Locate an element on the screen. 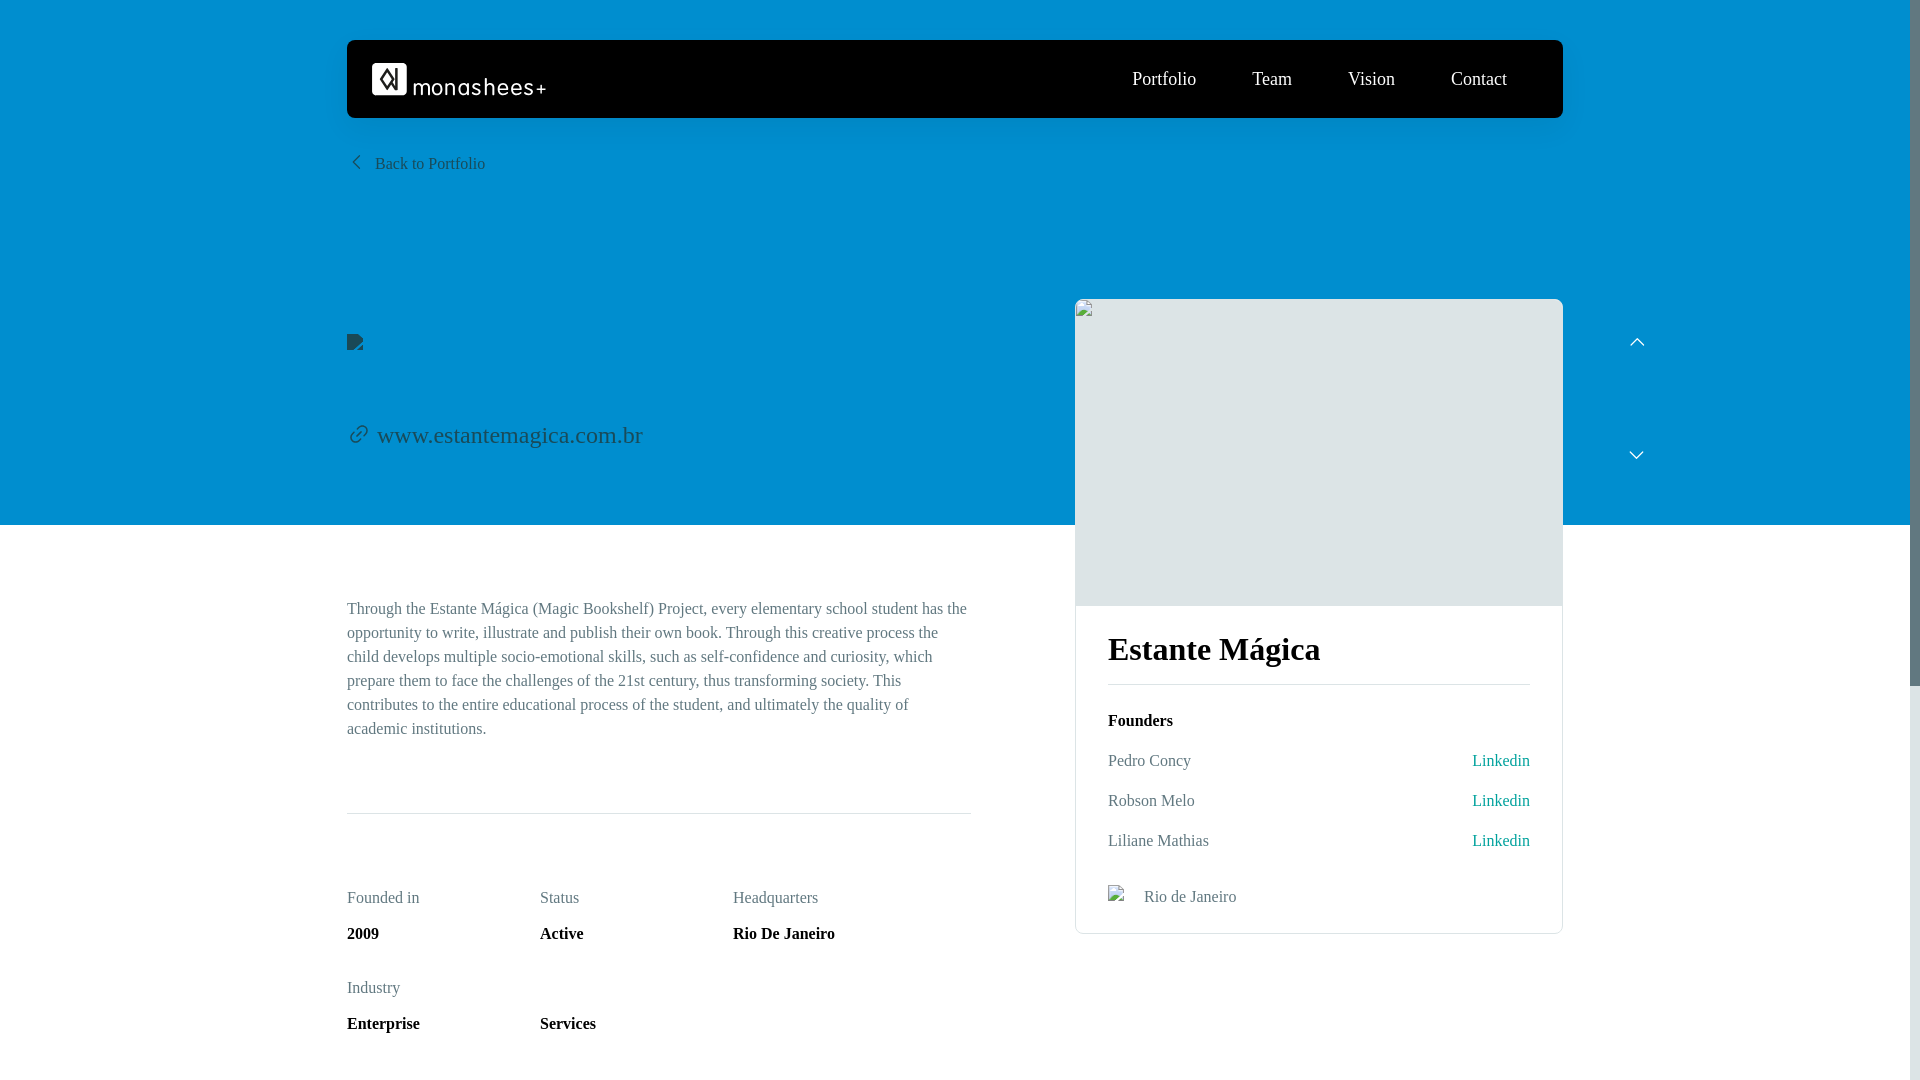  Investments is located at coordinates (1058, 916).